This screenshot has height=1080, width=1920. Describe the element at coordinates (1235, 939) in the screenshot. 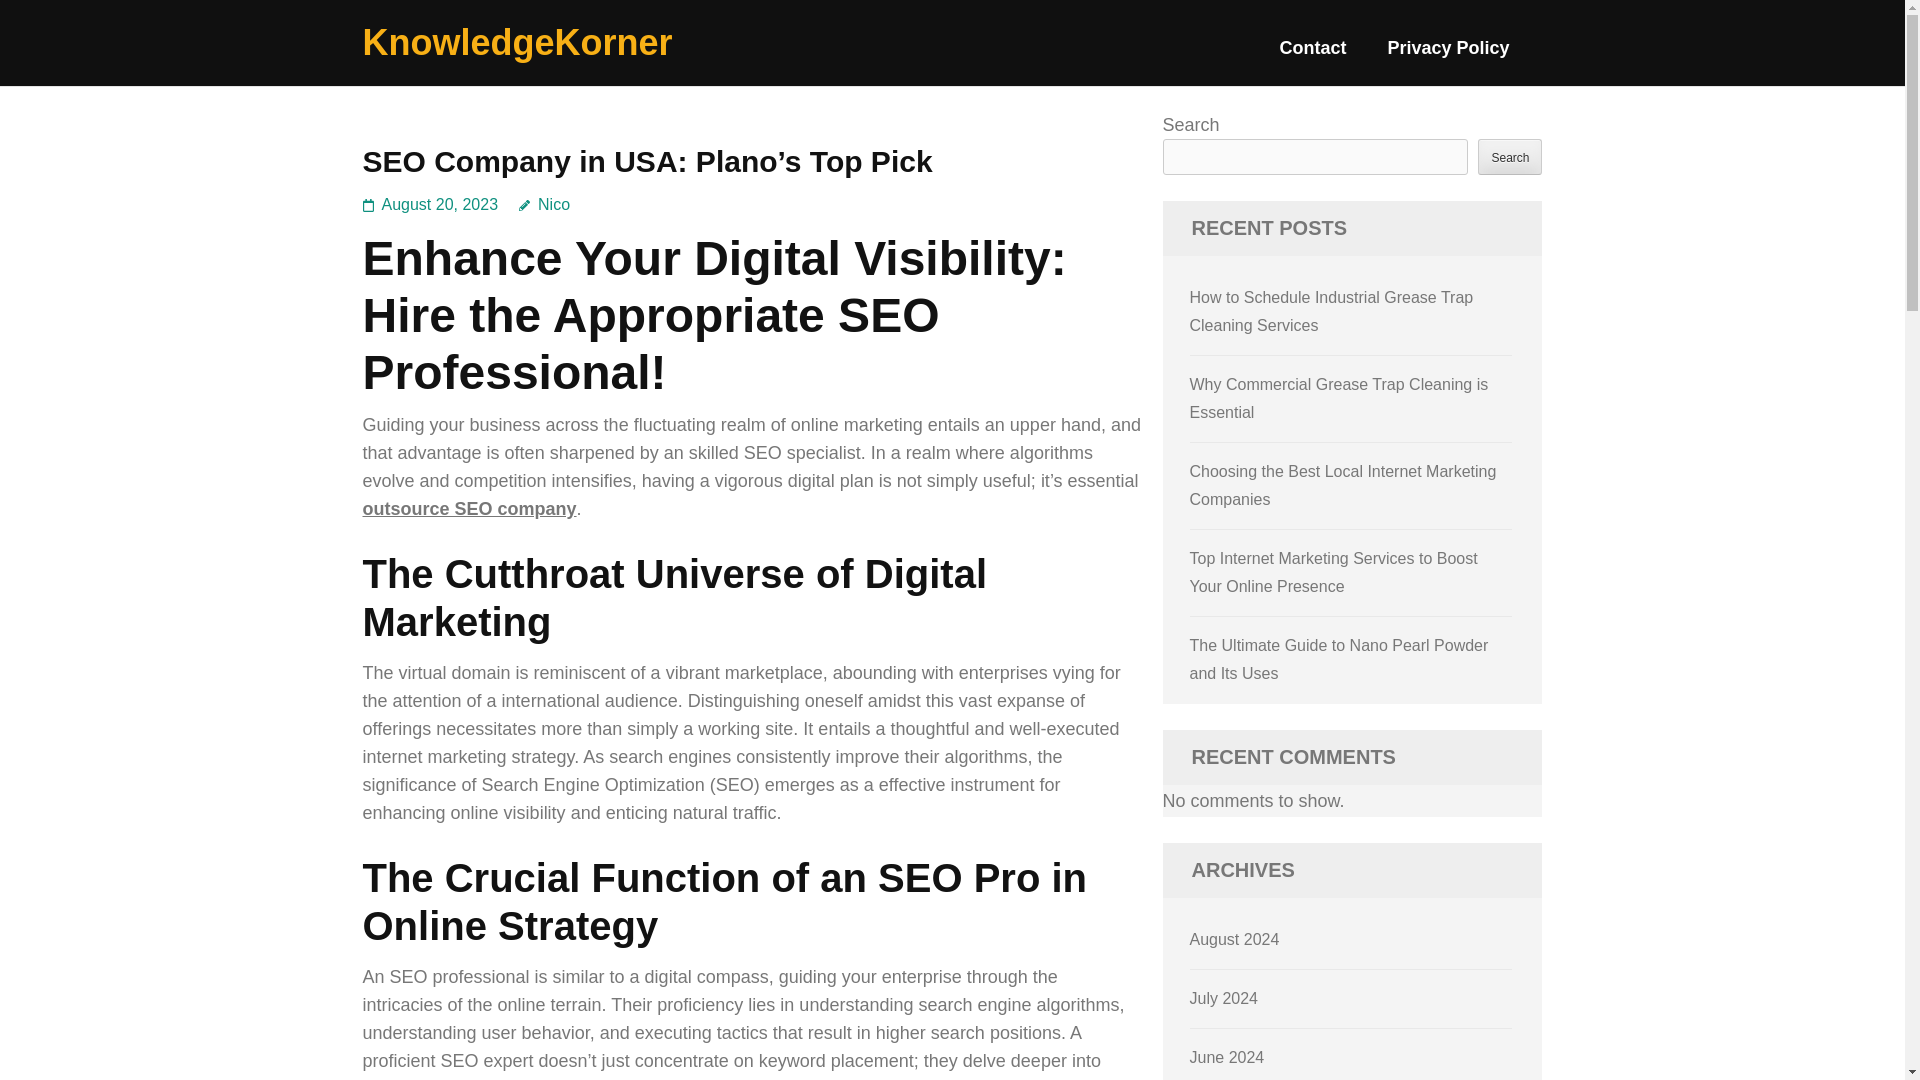

I see `August 2024` at that location.